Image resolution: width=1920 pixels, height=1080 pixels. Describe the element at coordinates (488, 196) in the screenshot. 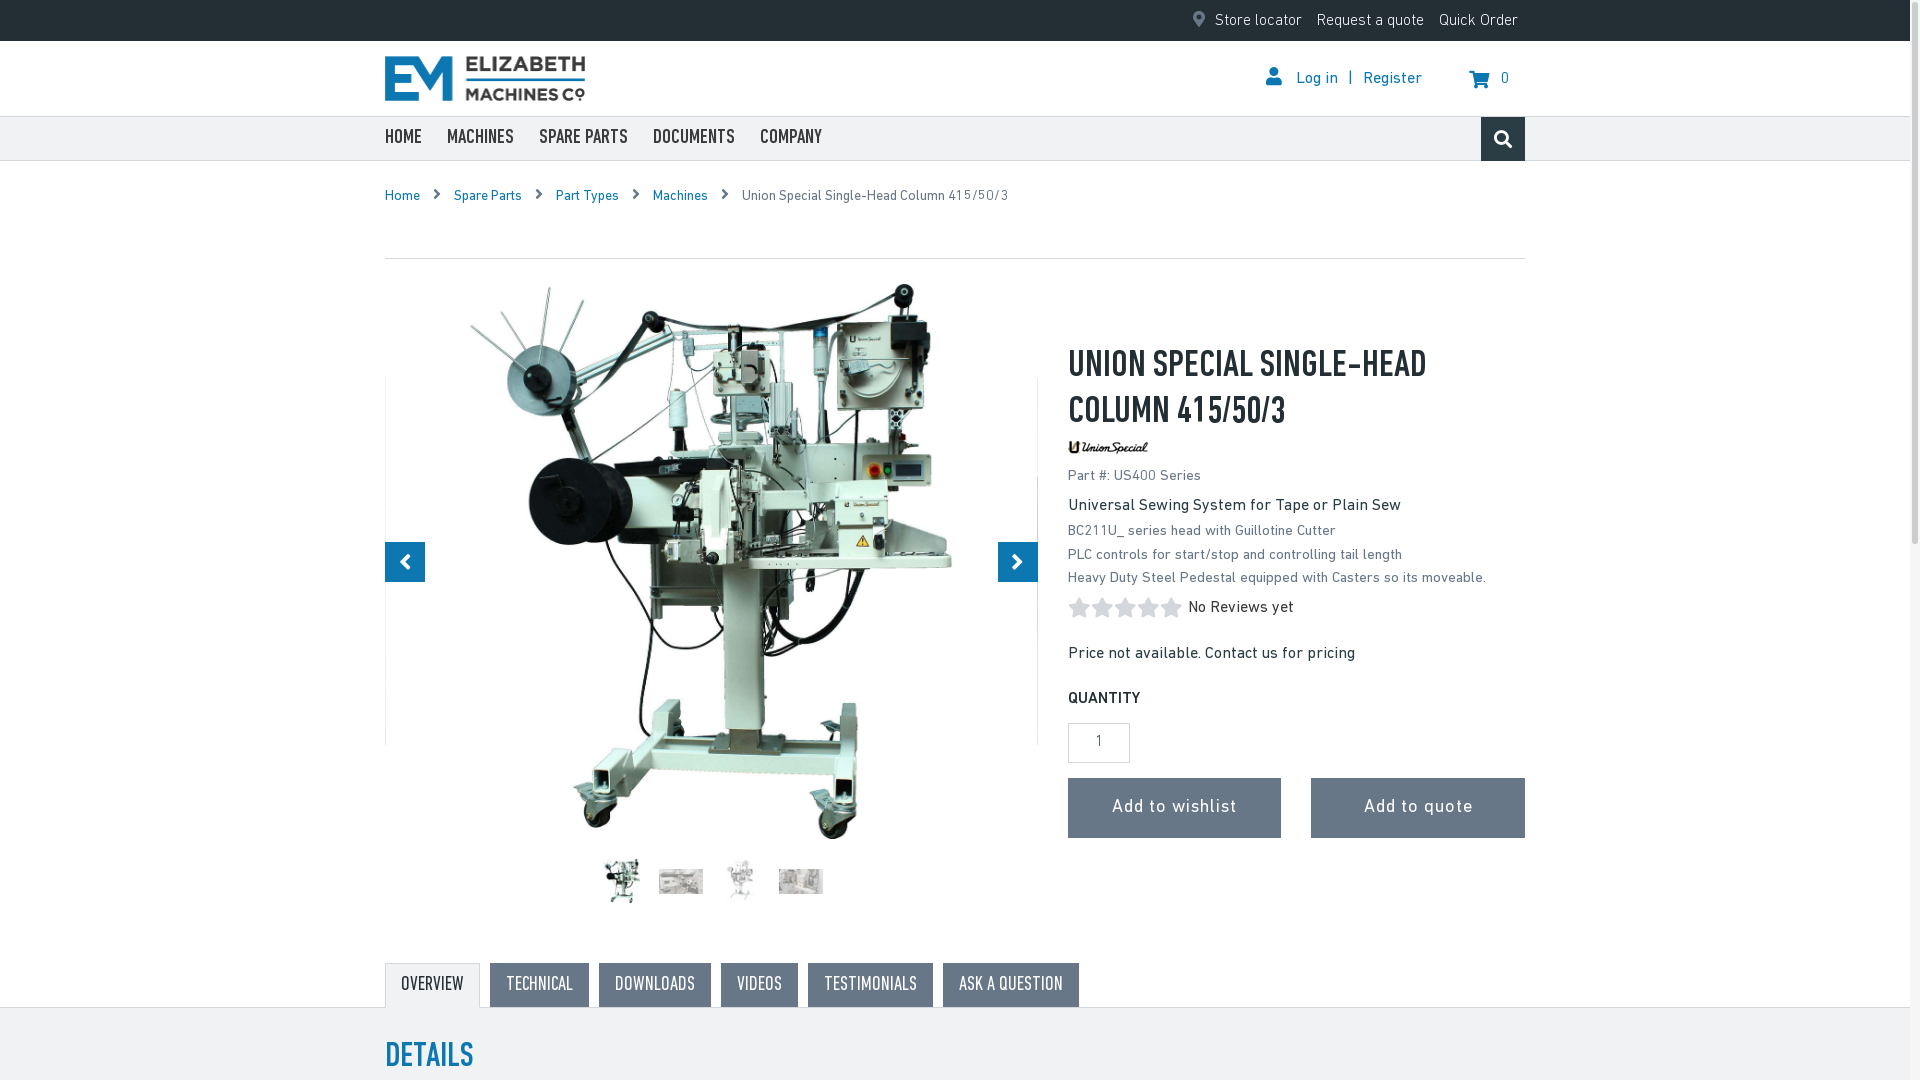

I see `Spare Parts` at that location.